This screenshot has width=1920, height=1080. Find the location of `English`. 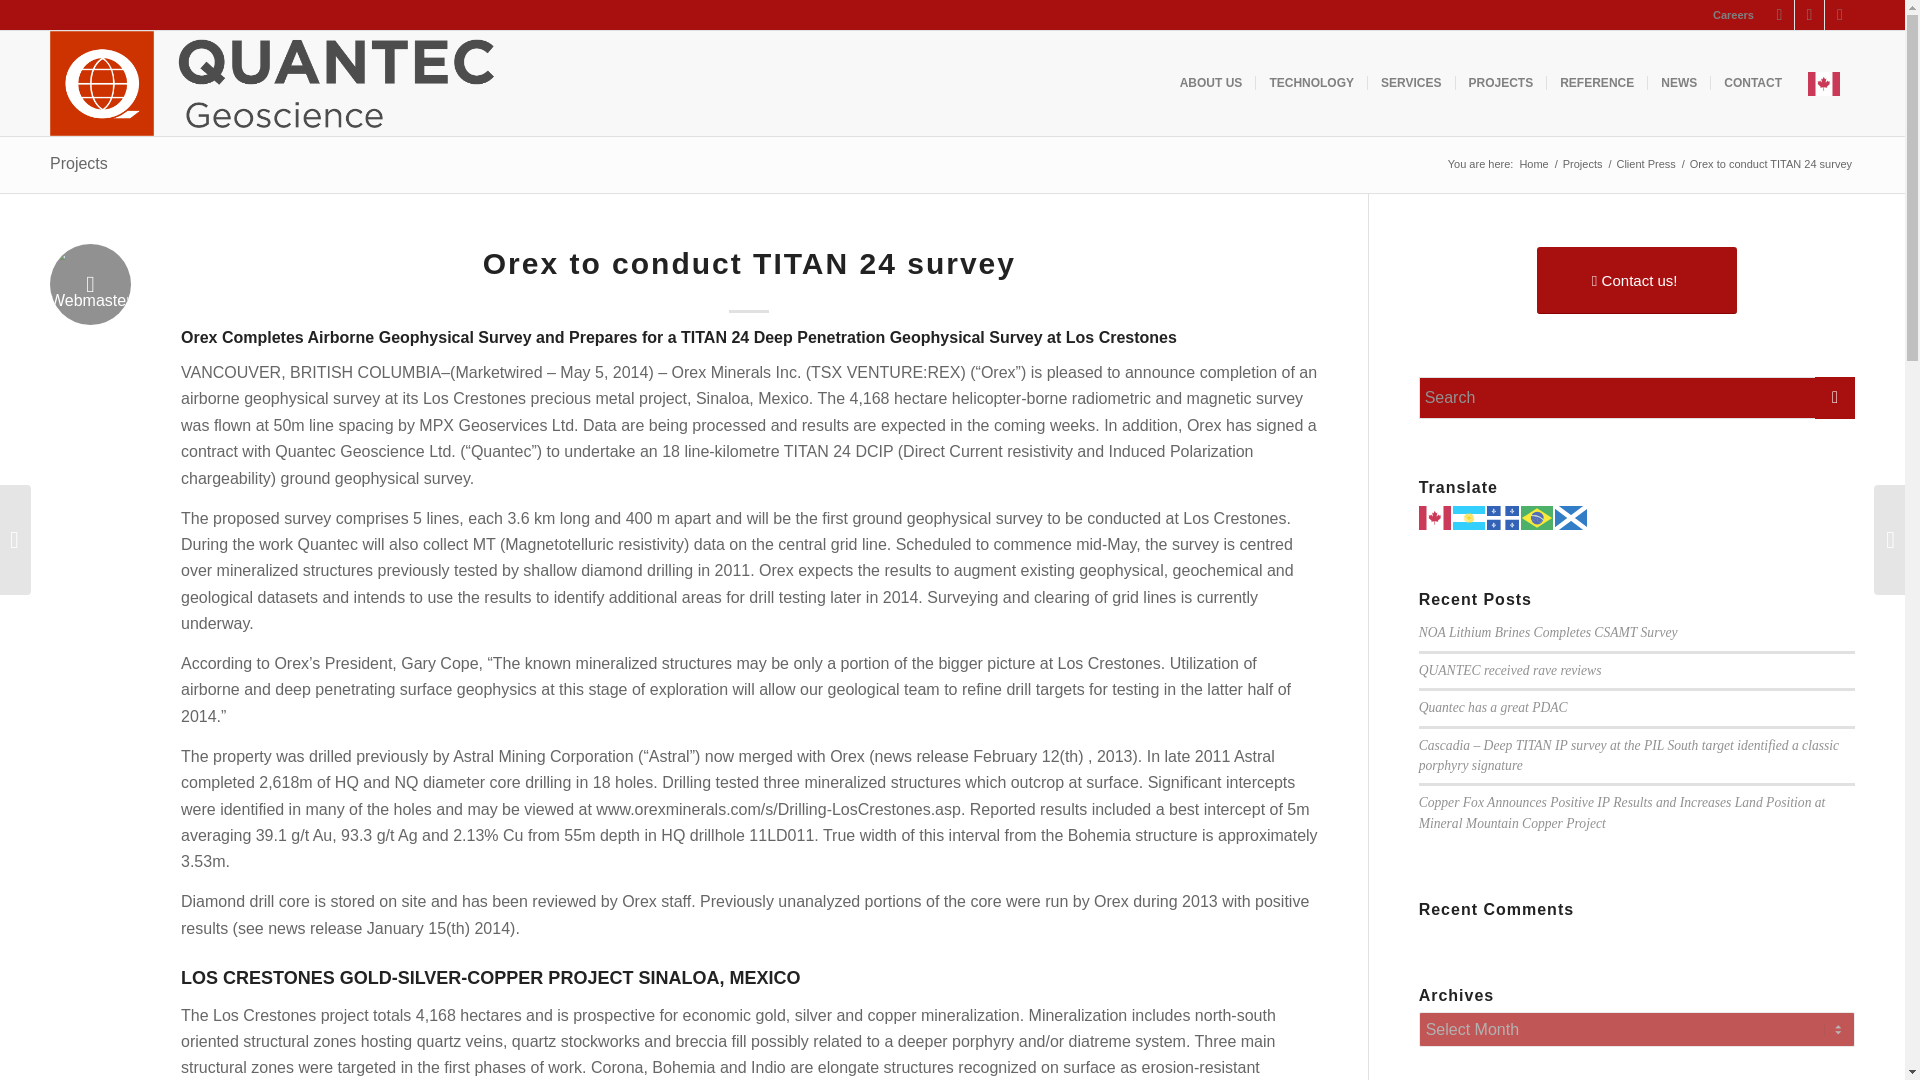

English is located at coordinates (1824, 84).